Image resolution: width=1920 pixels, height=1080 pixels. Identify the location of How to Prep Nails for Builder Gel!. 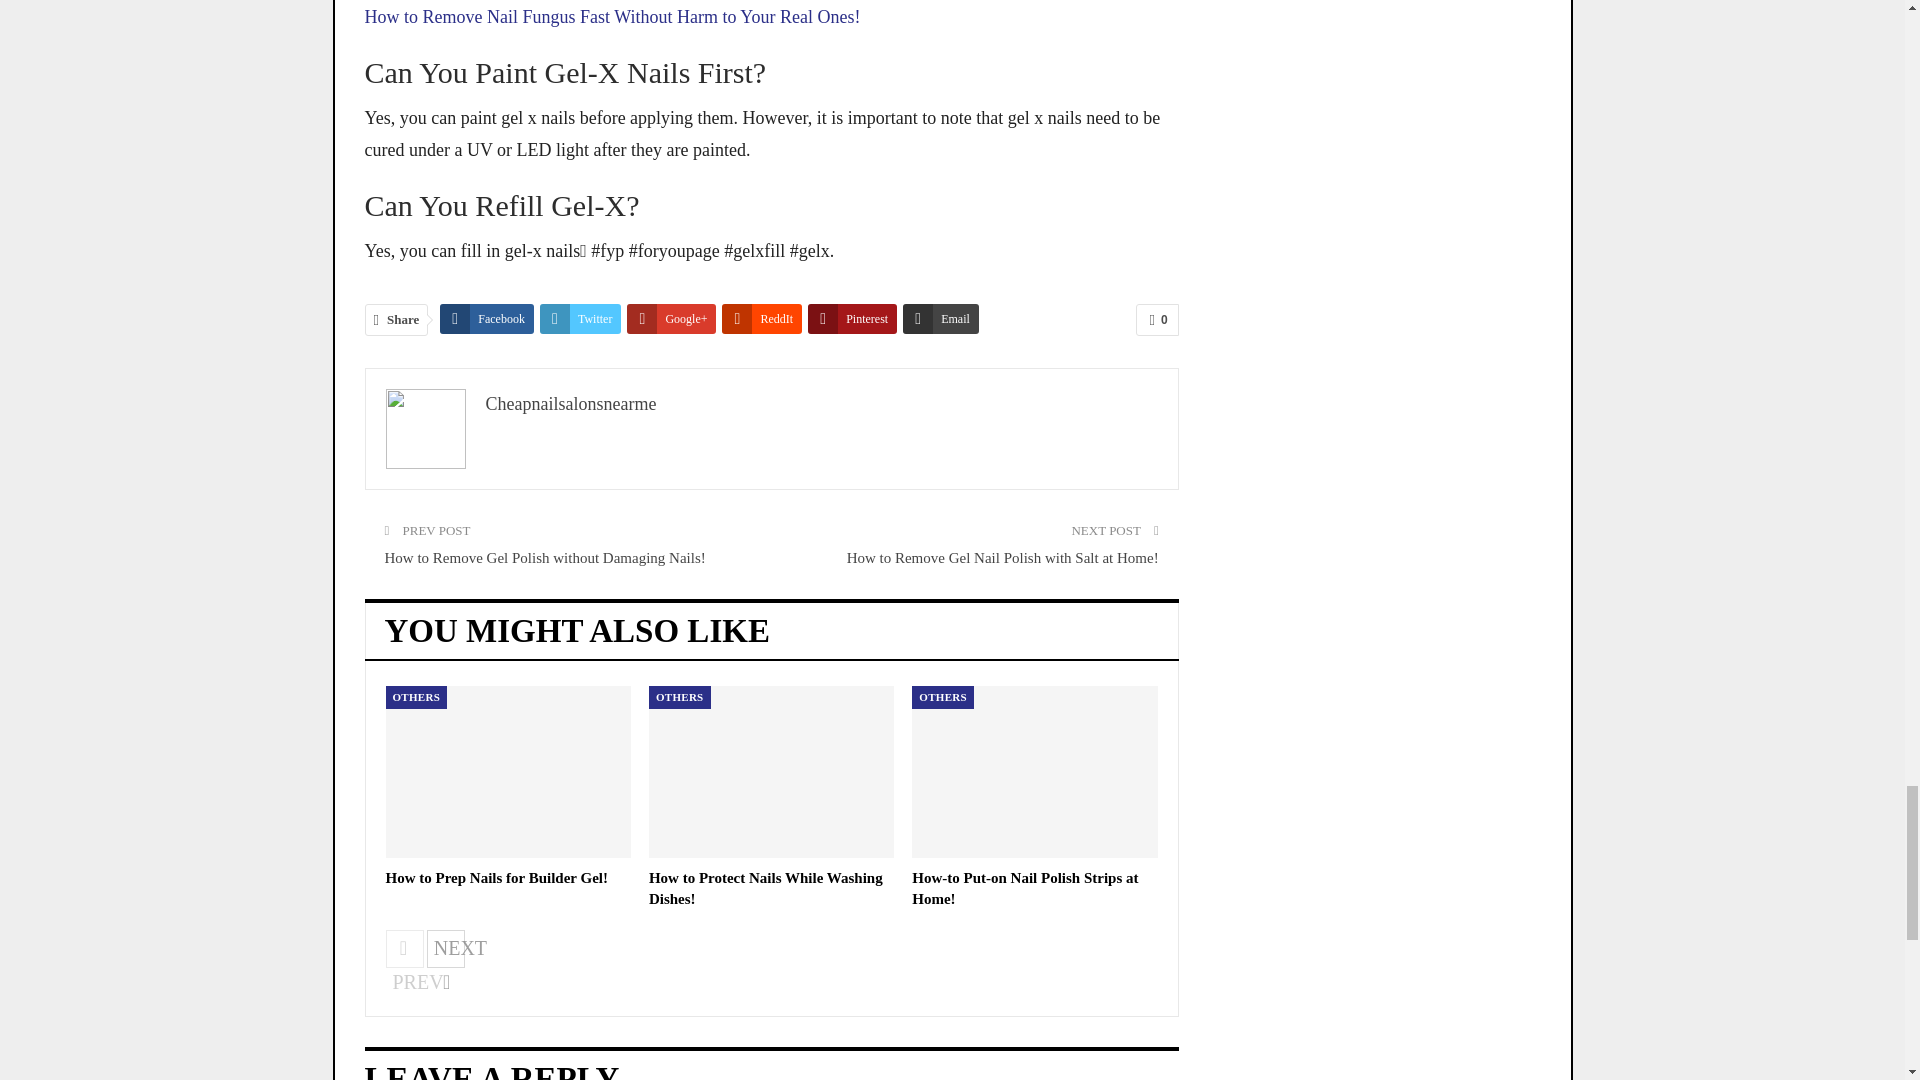
(496, 878).